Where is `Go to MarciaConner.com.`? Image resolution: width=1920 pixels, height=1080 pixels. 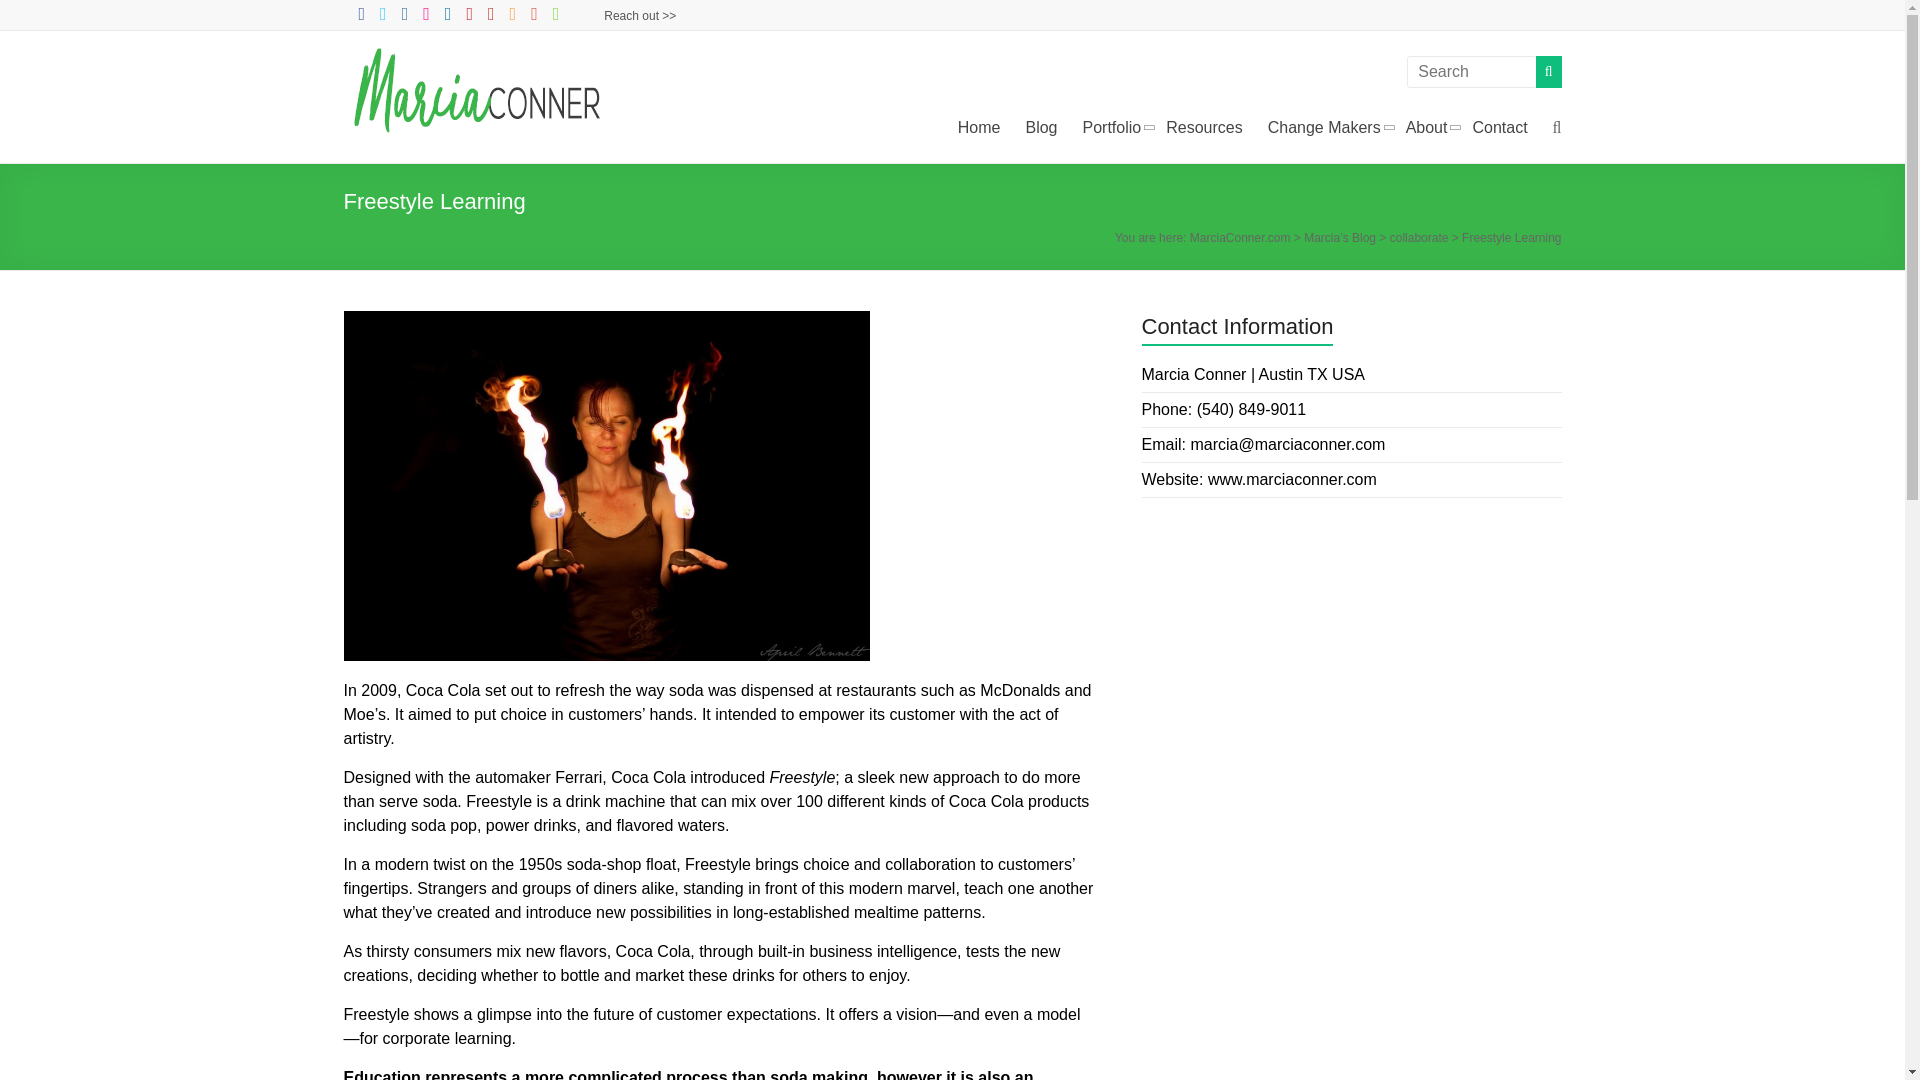
Go to MarciaConner.com. is located at coordinates (1240, 238).